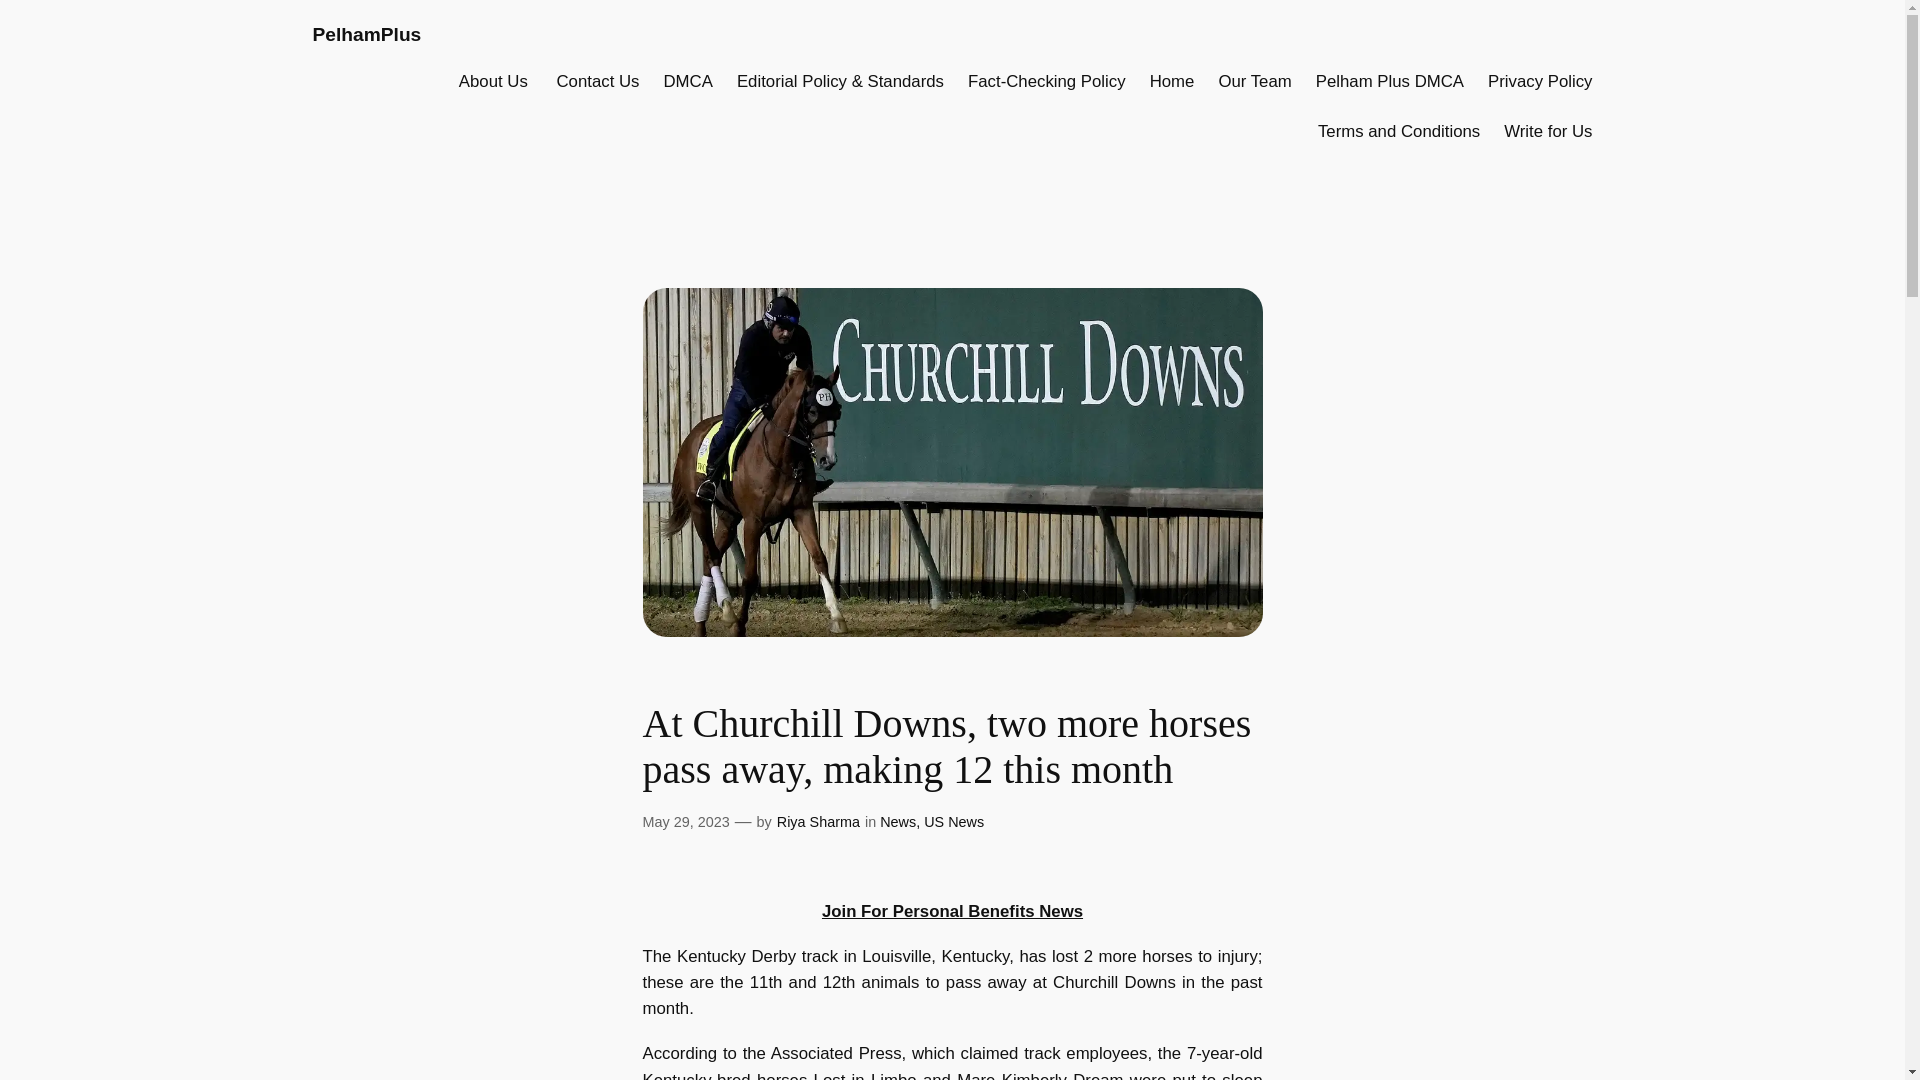 The height and width of the screenshot is (1080, 1920). Describe the element at coordinates (688, 82) in the screenshot. I see `DMCA` at that location.